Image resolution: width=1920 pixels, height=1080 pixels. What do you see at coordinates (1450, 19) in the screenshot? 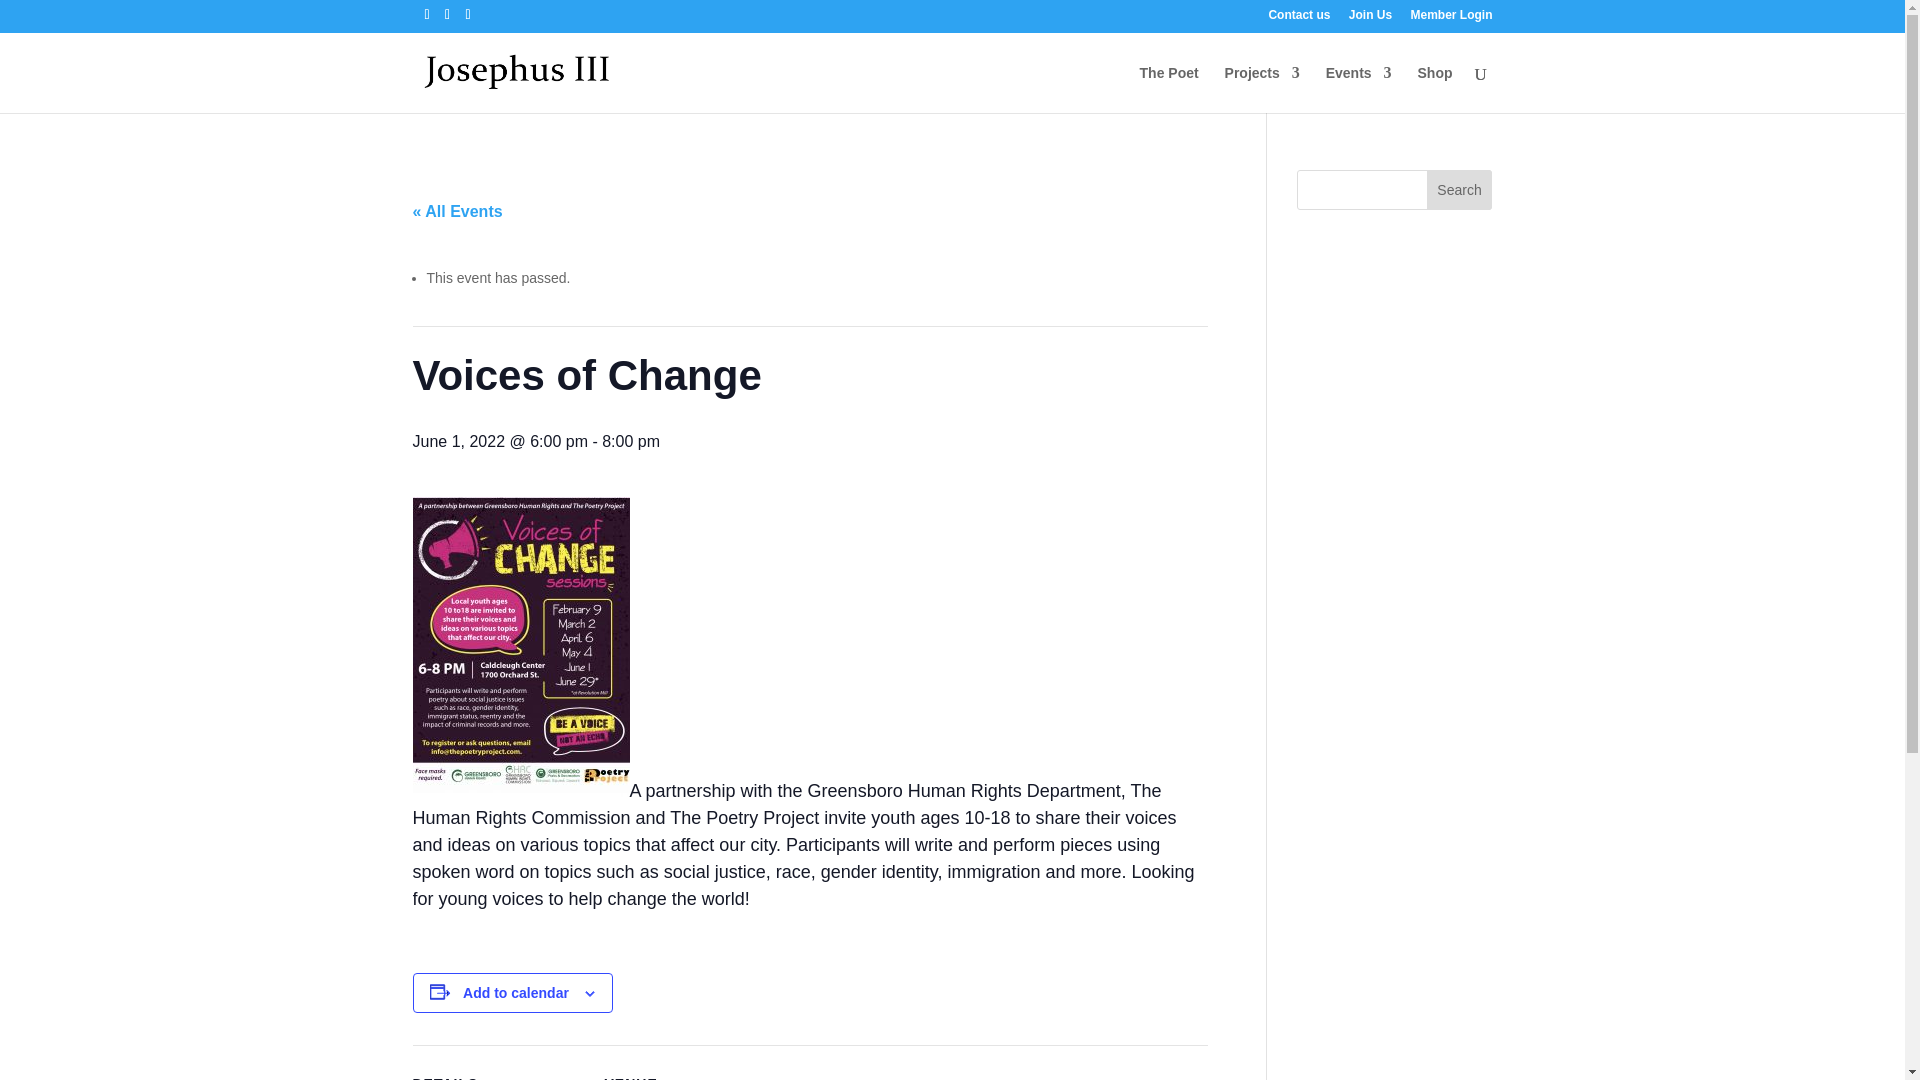
I see `Member Login` at bounding box center [1450, 19].